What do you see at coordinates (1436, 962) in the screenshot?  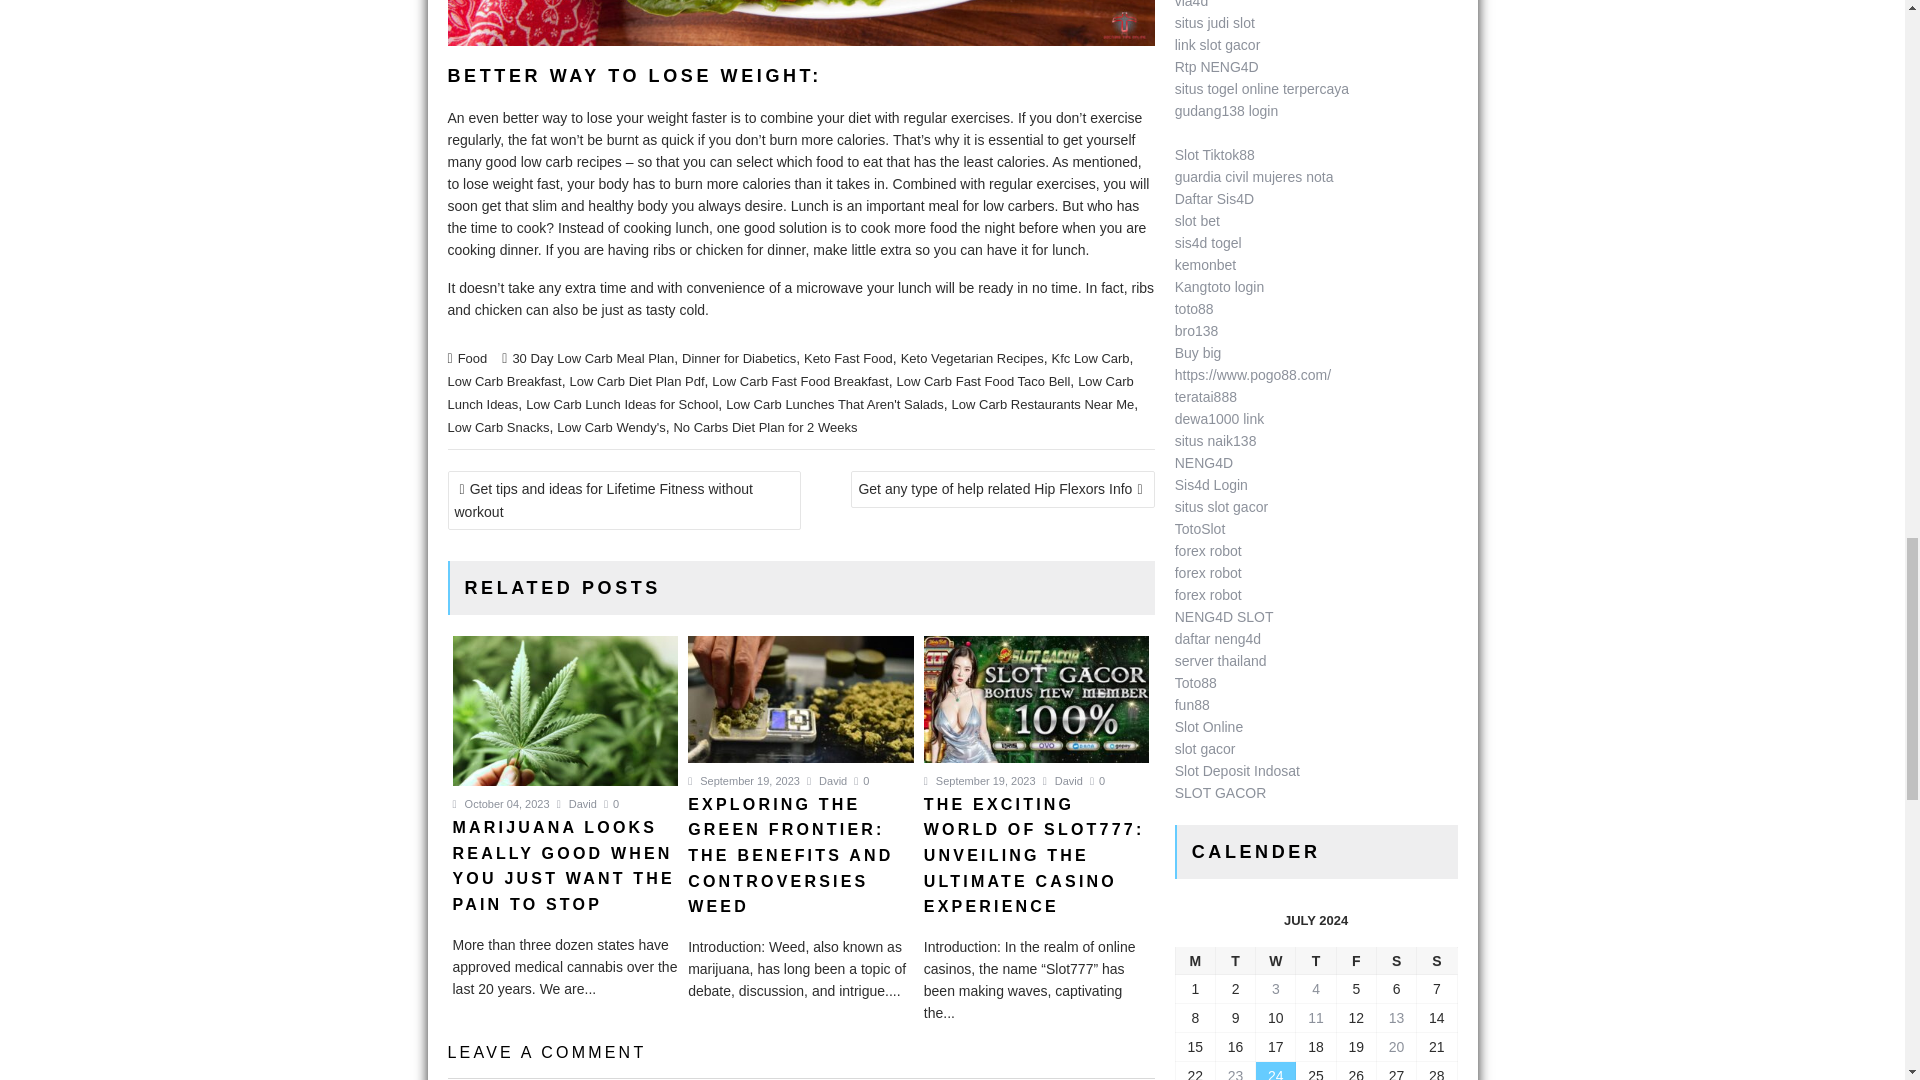 I see `Sunday` at bounding box center [1436, 962].